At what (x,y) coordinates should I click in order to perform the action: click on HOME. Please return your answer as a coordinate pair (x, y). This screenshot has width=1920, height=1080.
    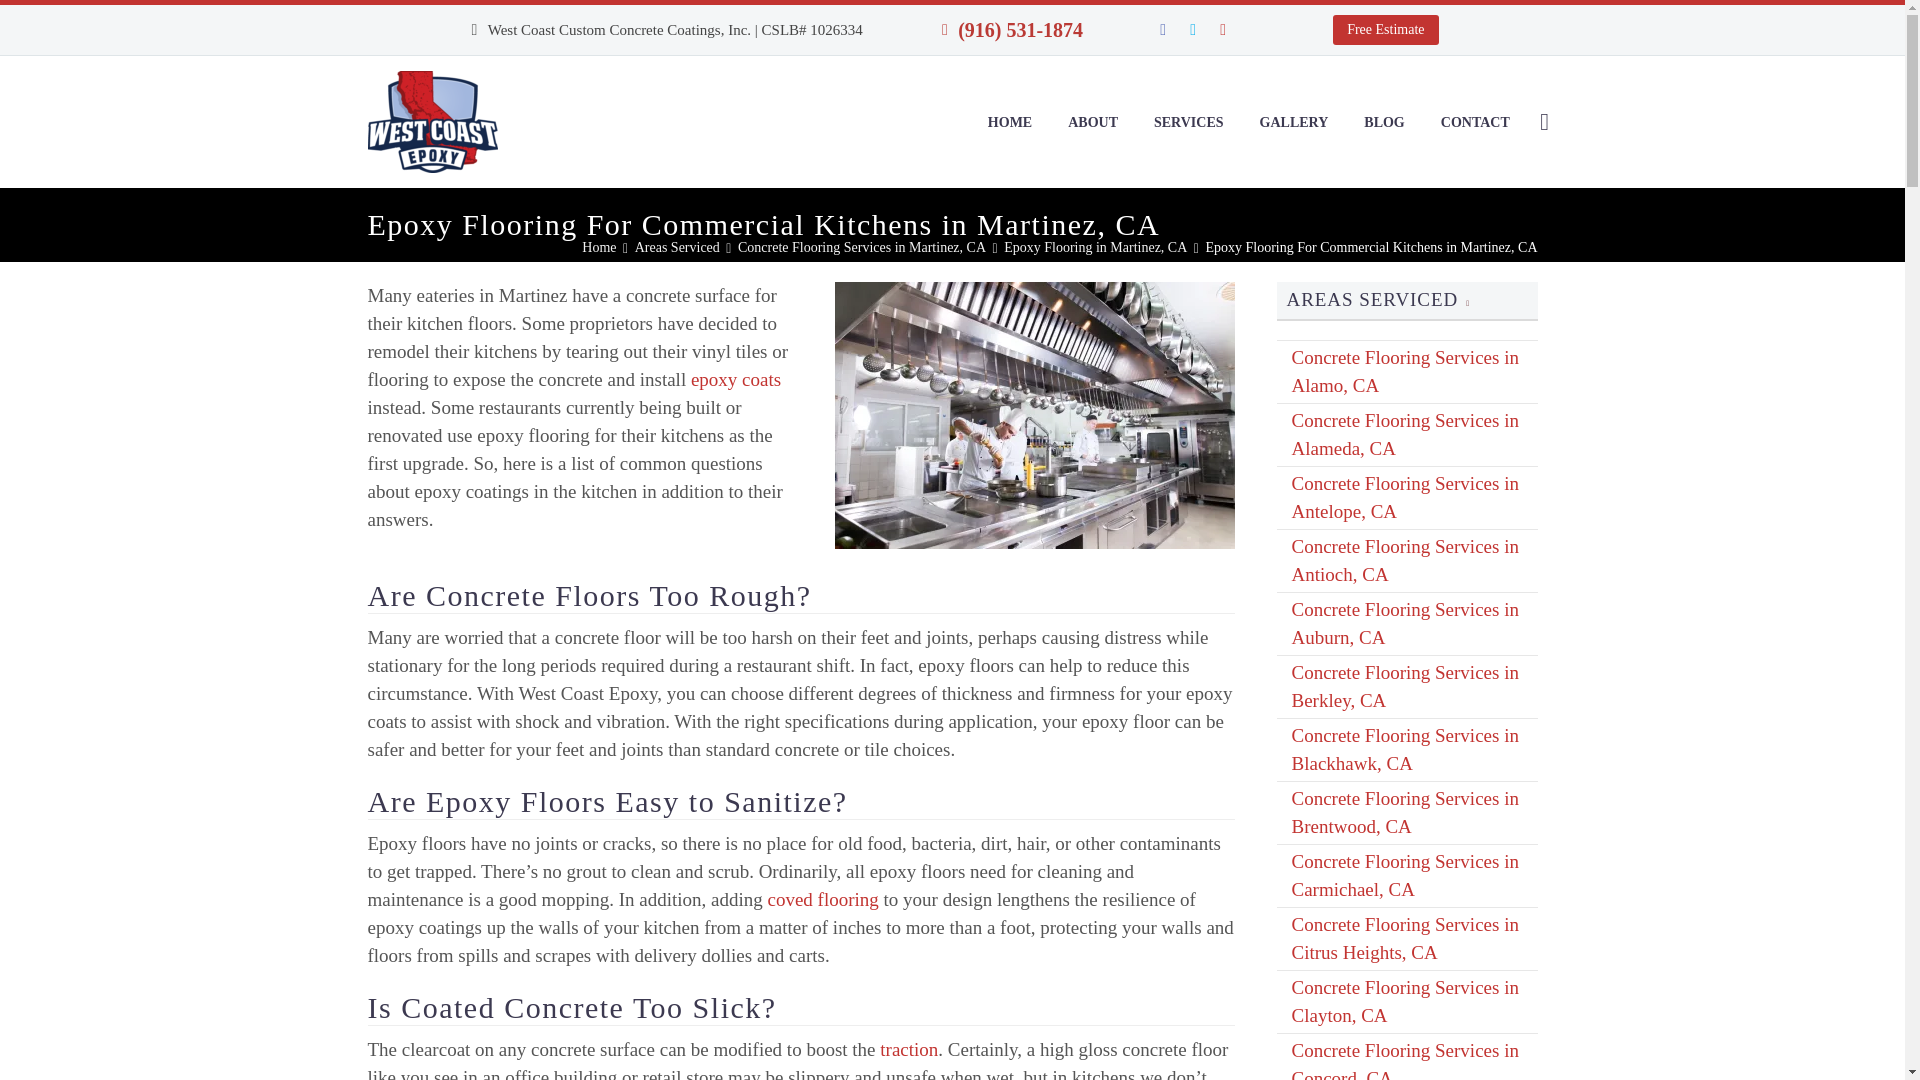
    Looking at the image, I should click on (1010, 122).